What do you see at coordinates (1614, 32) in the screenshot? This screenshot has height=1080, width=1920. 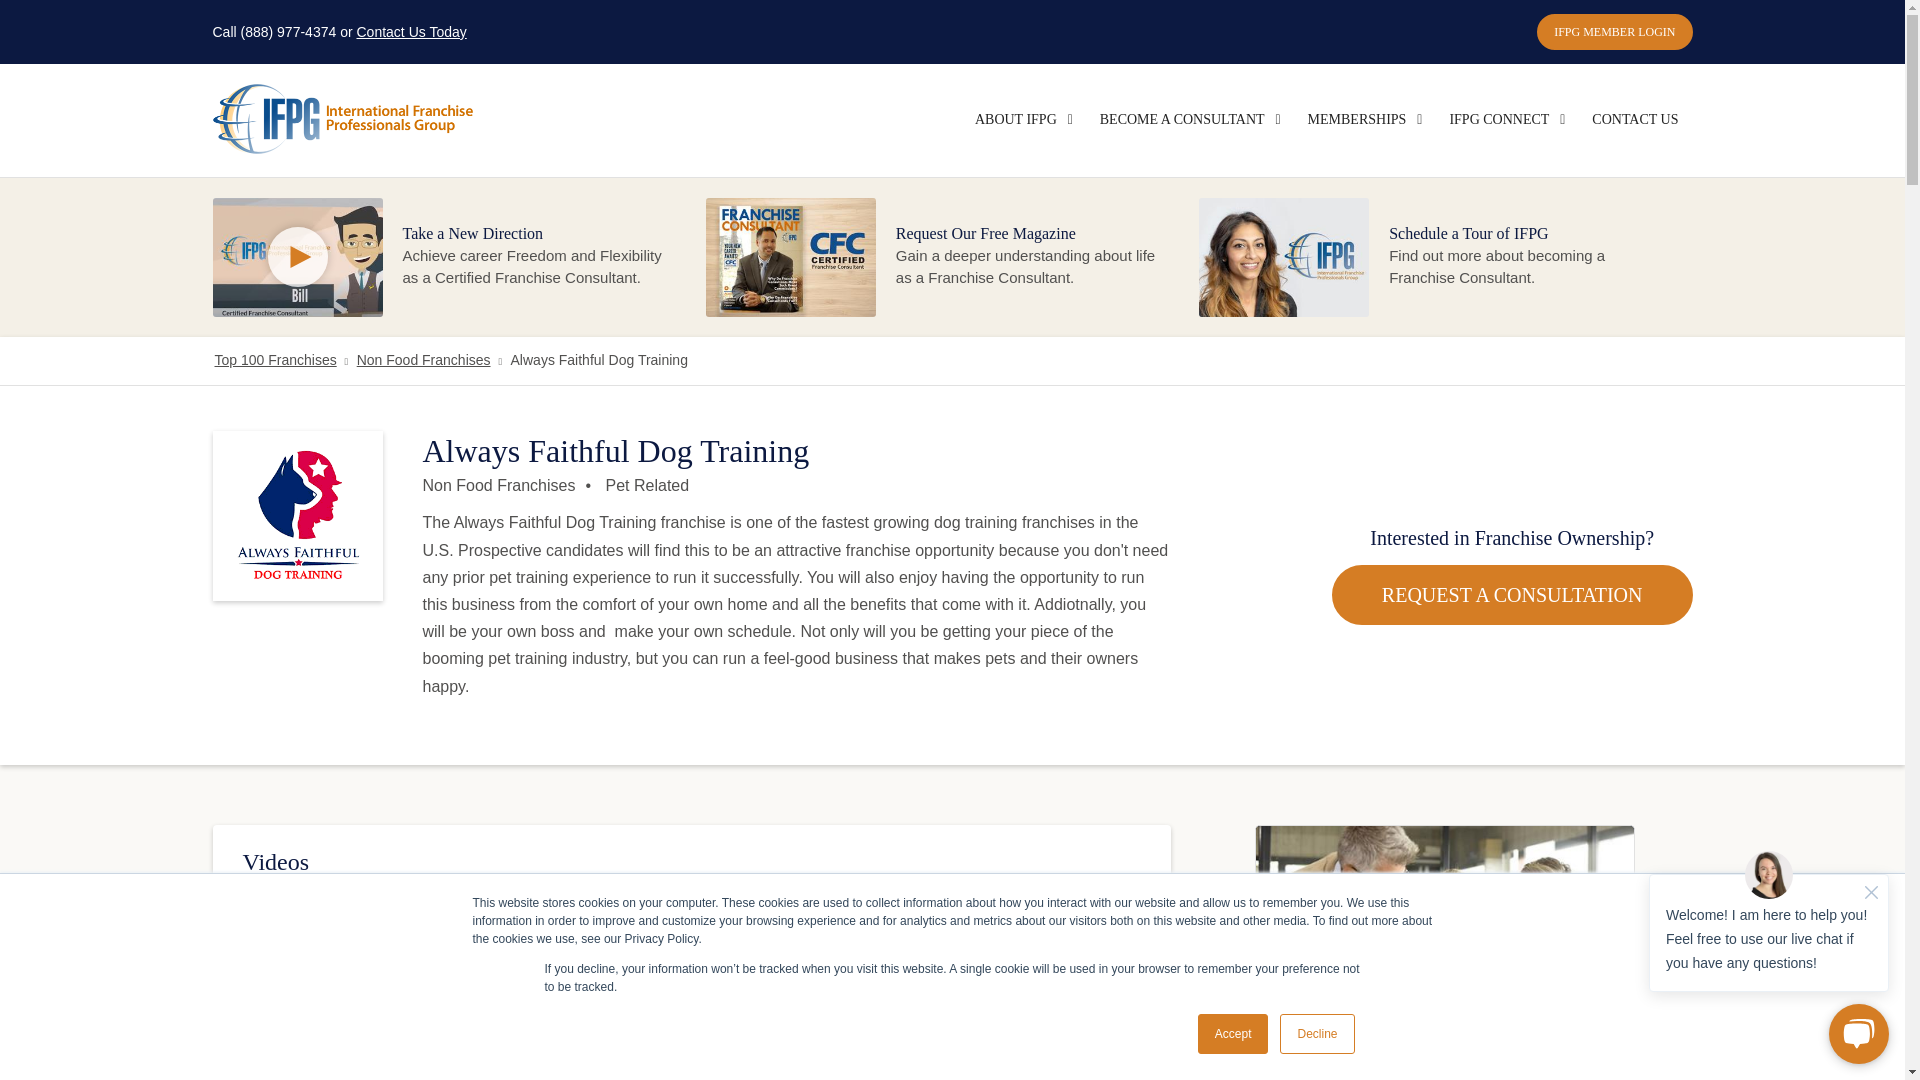 I see `IFPG MEMBER LOGIN` at bounding box center [1614, 32].